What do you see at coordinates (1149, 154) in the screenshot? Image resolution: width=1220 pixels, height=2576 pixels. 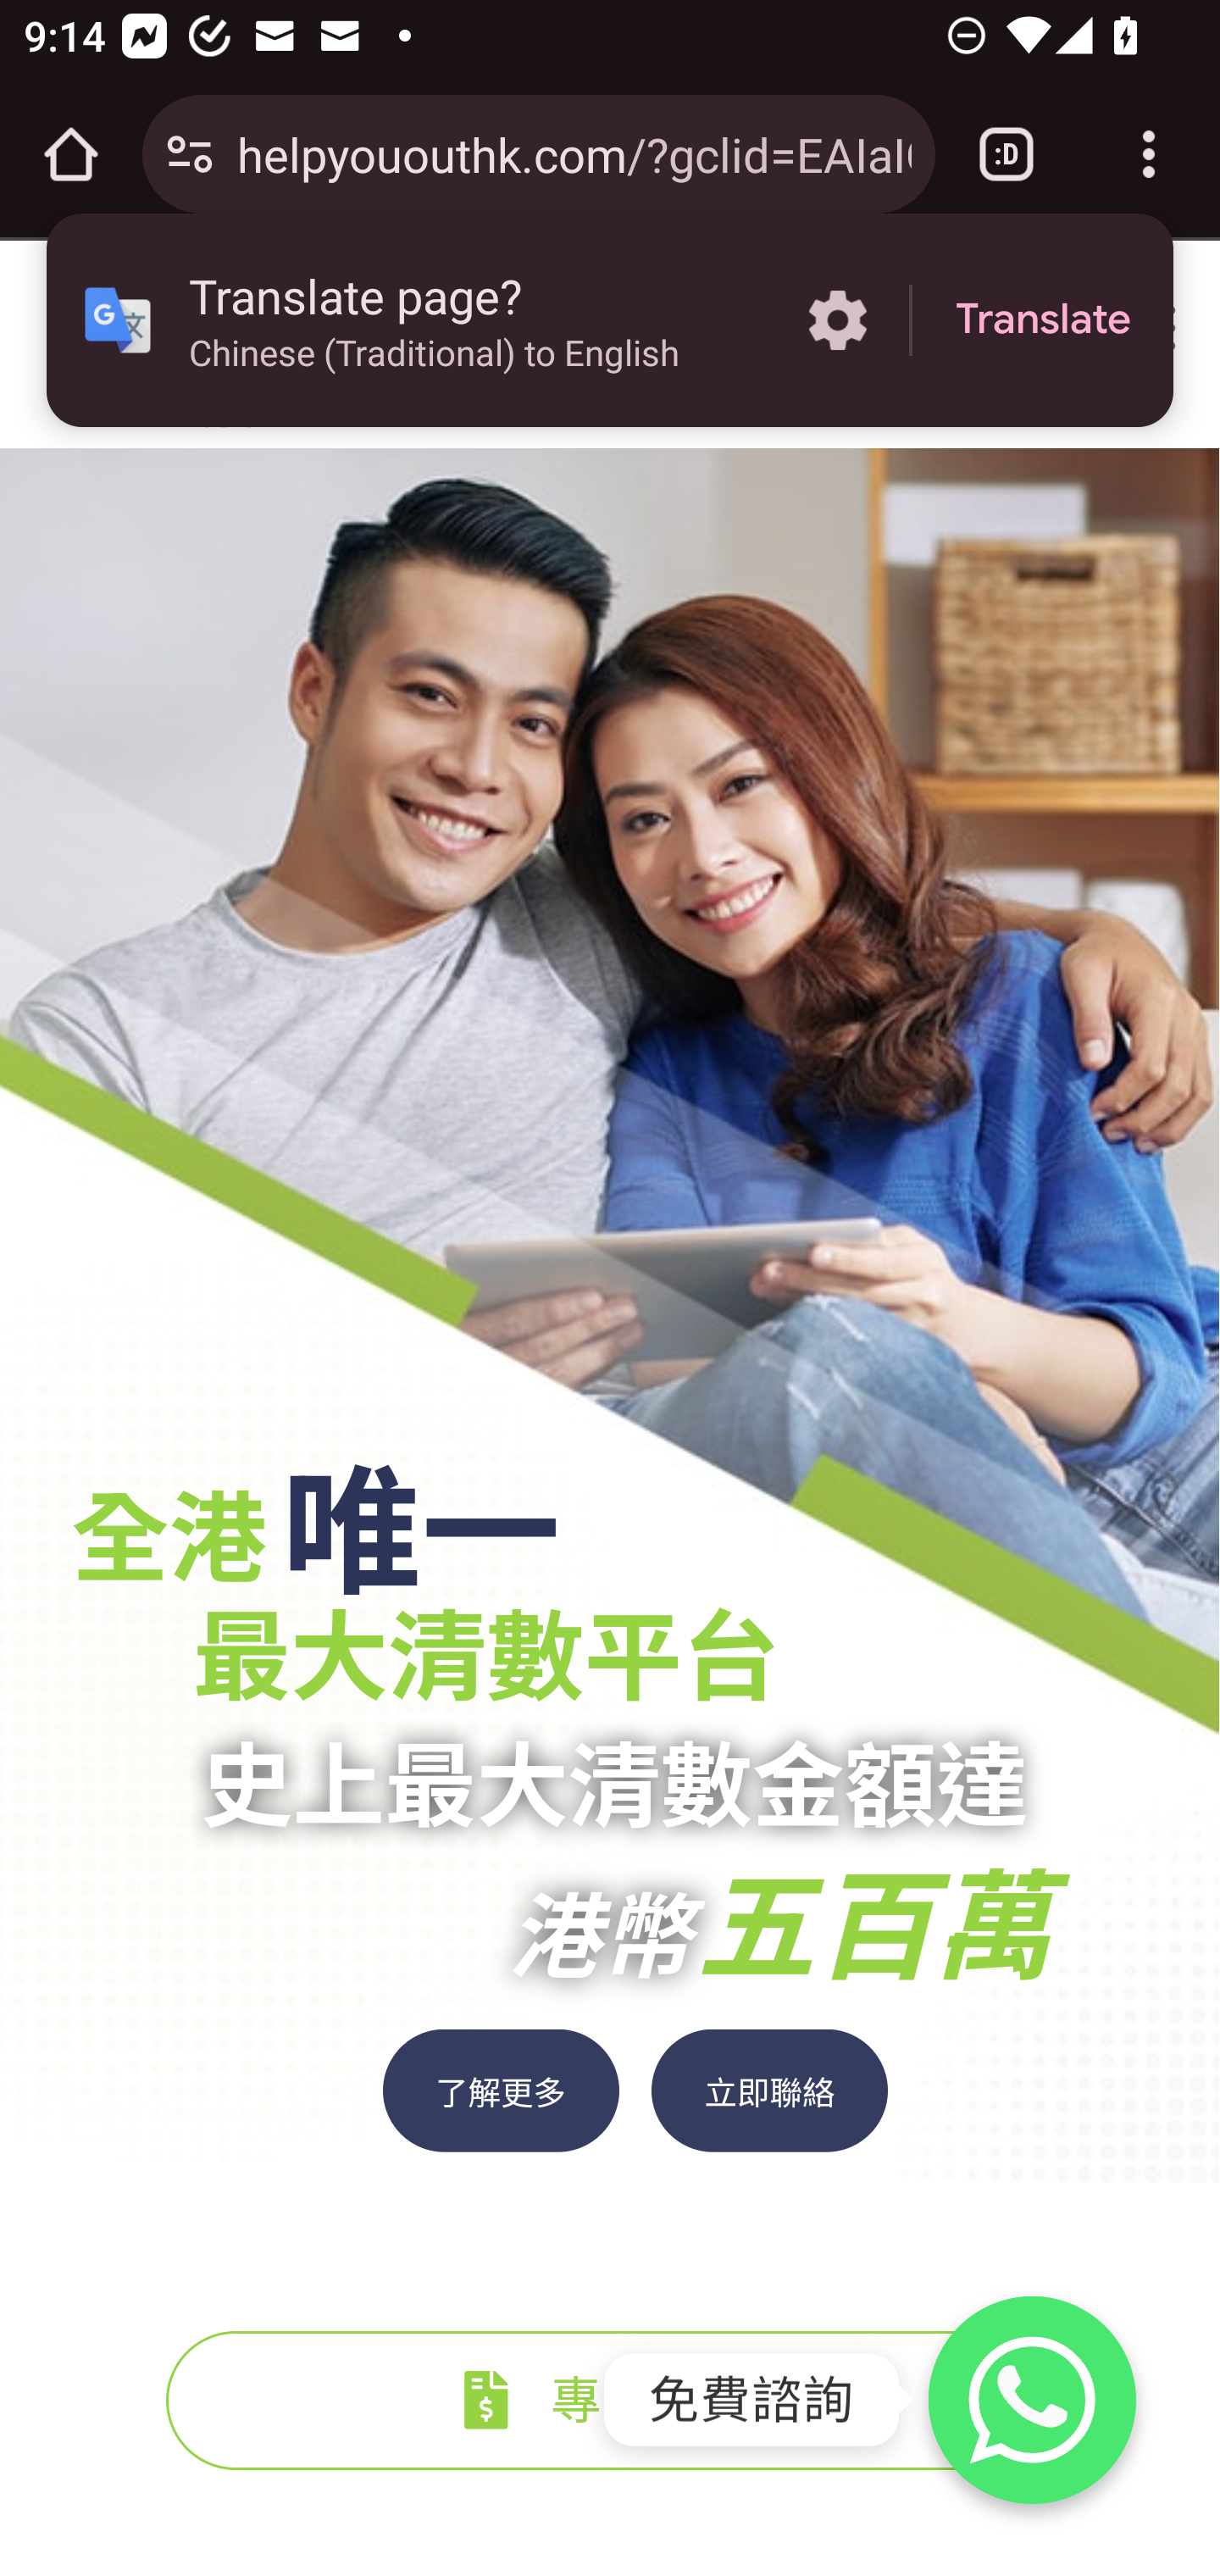 I see `Customize and control Google Chrome` at bounding box center [1149, 154].